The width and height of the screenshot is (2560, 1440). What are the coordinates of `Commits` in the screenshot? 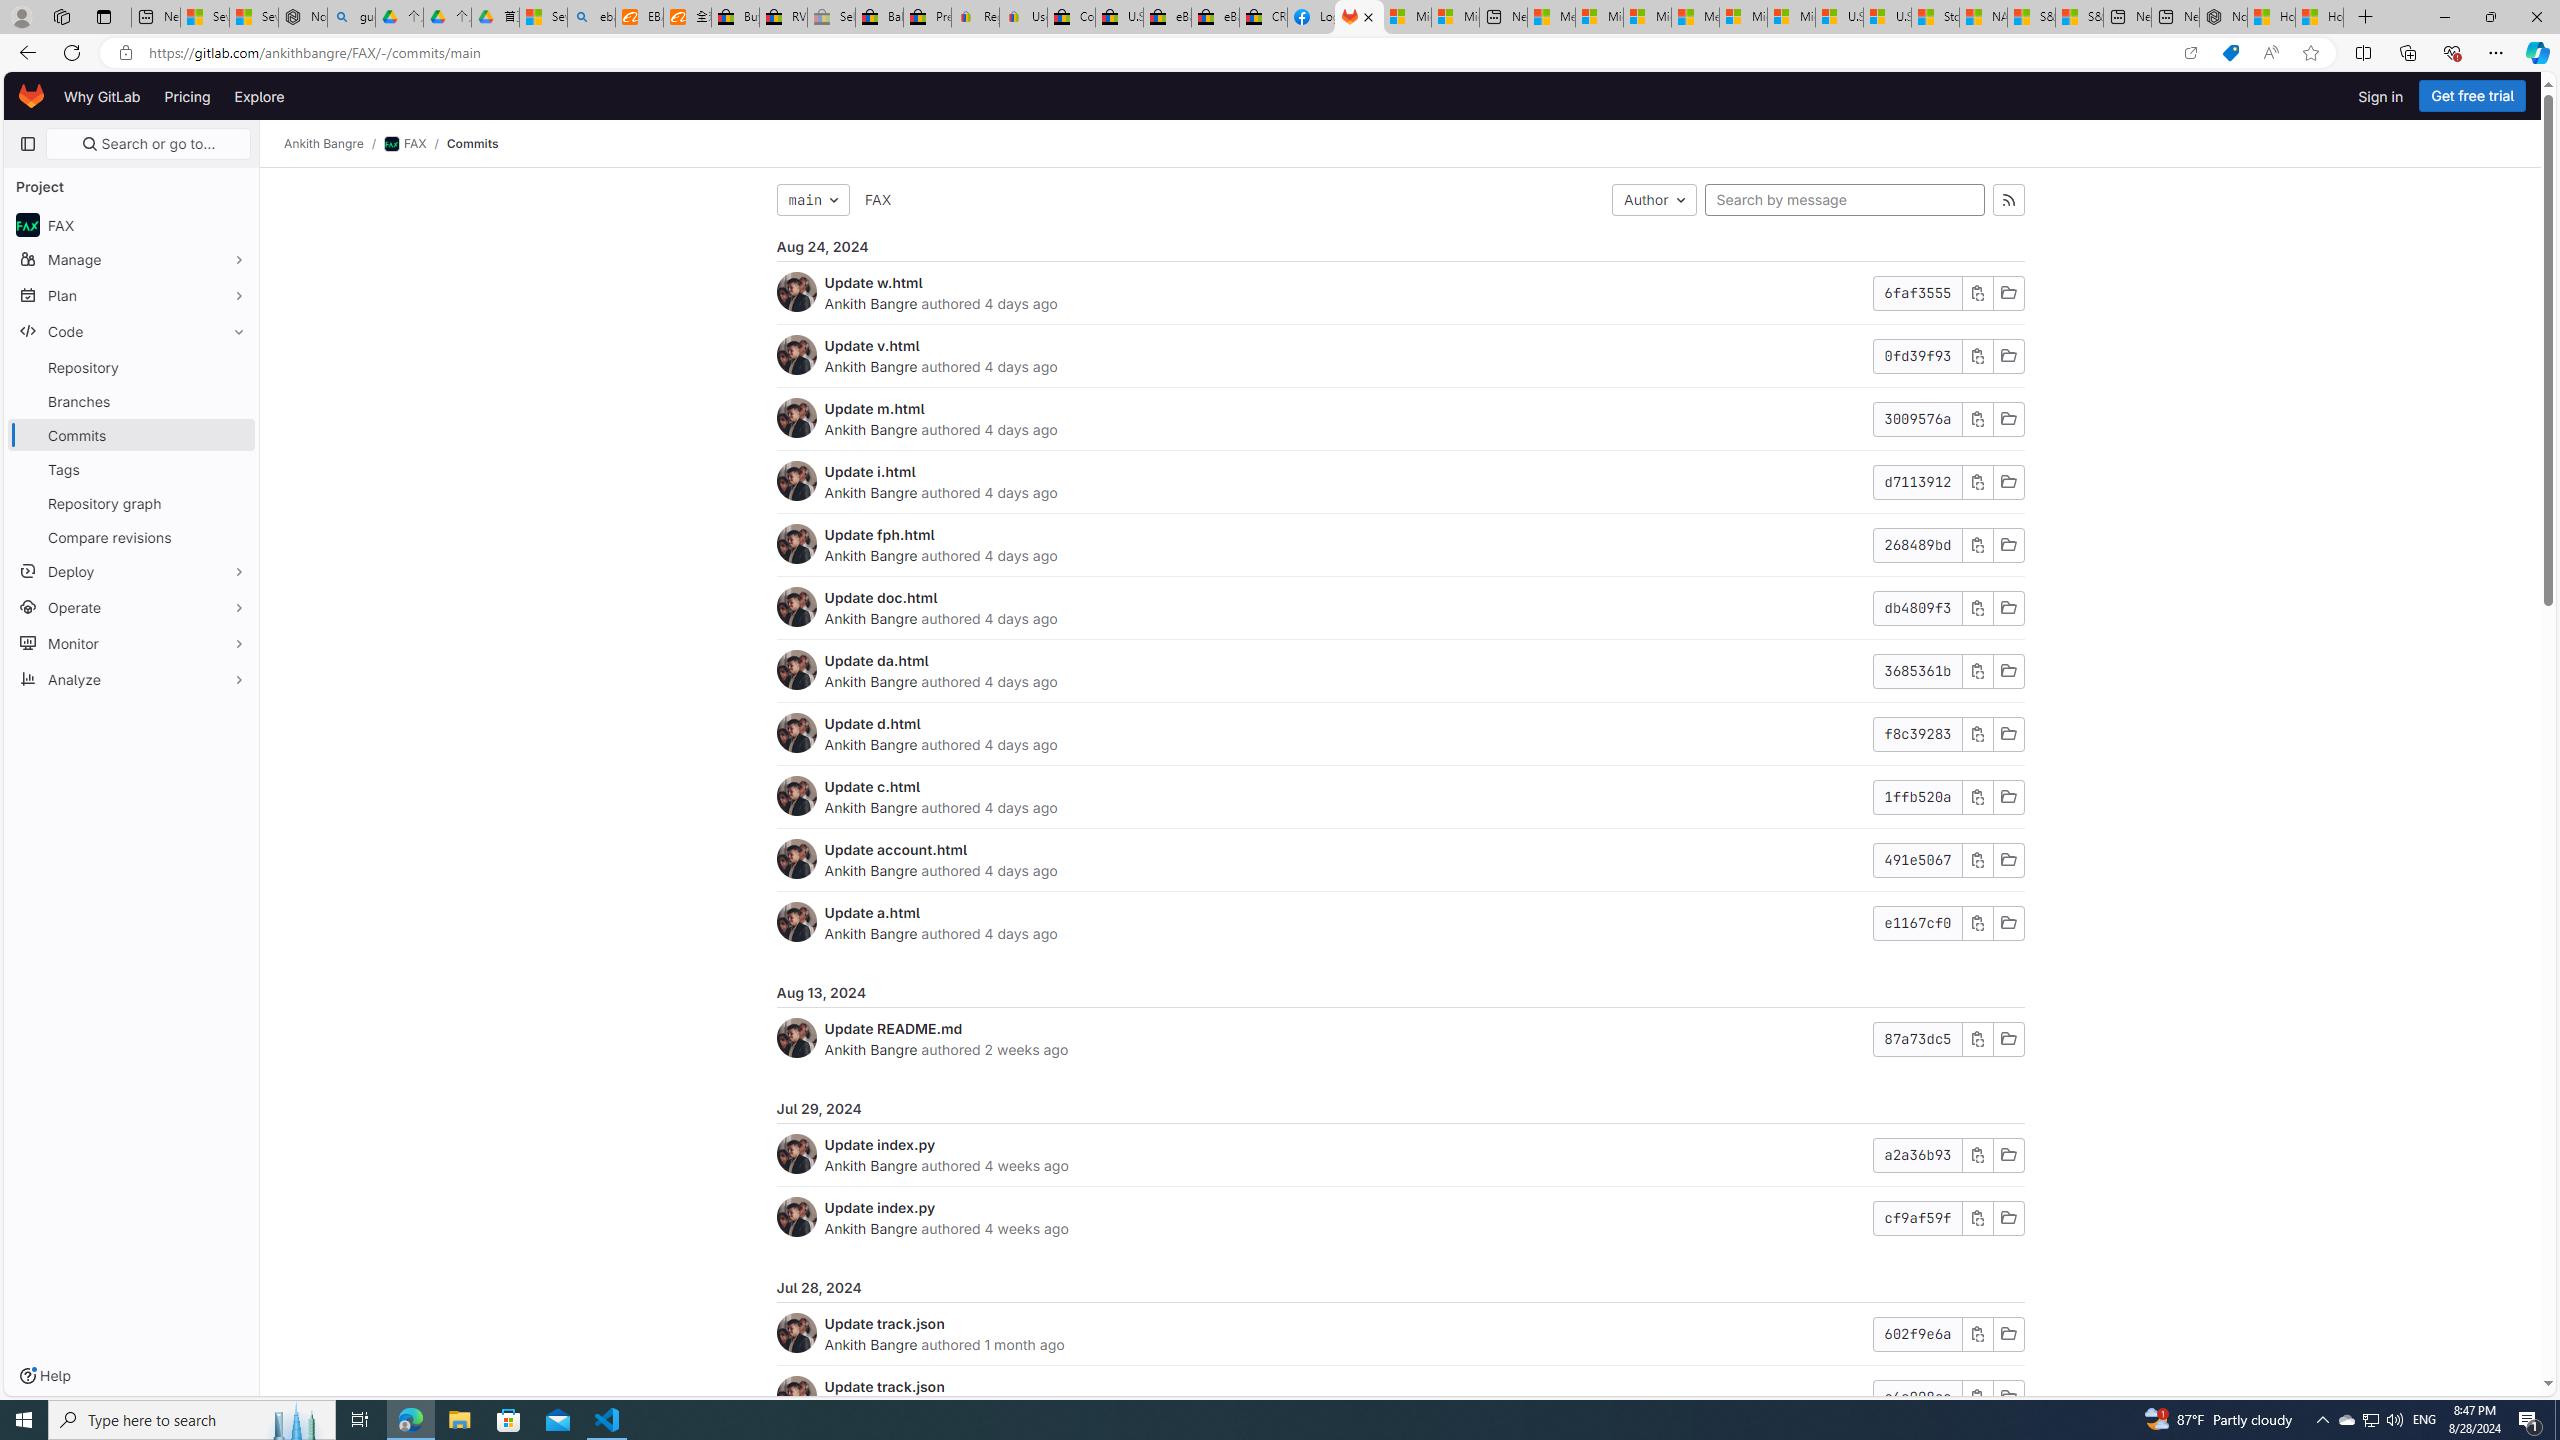 It's located at (472, 144).